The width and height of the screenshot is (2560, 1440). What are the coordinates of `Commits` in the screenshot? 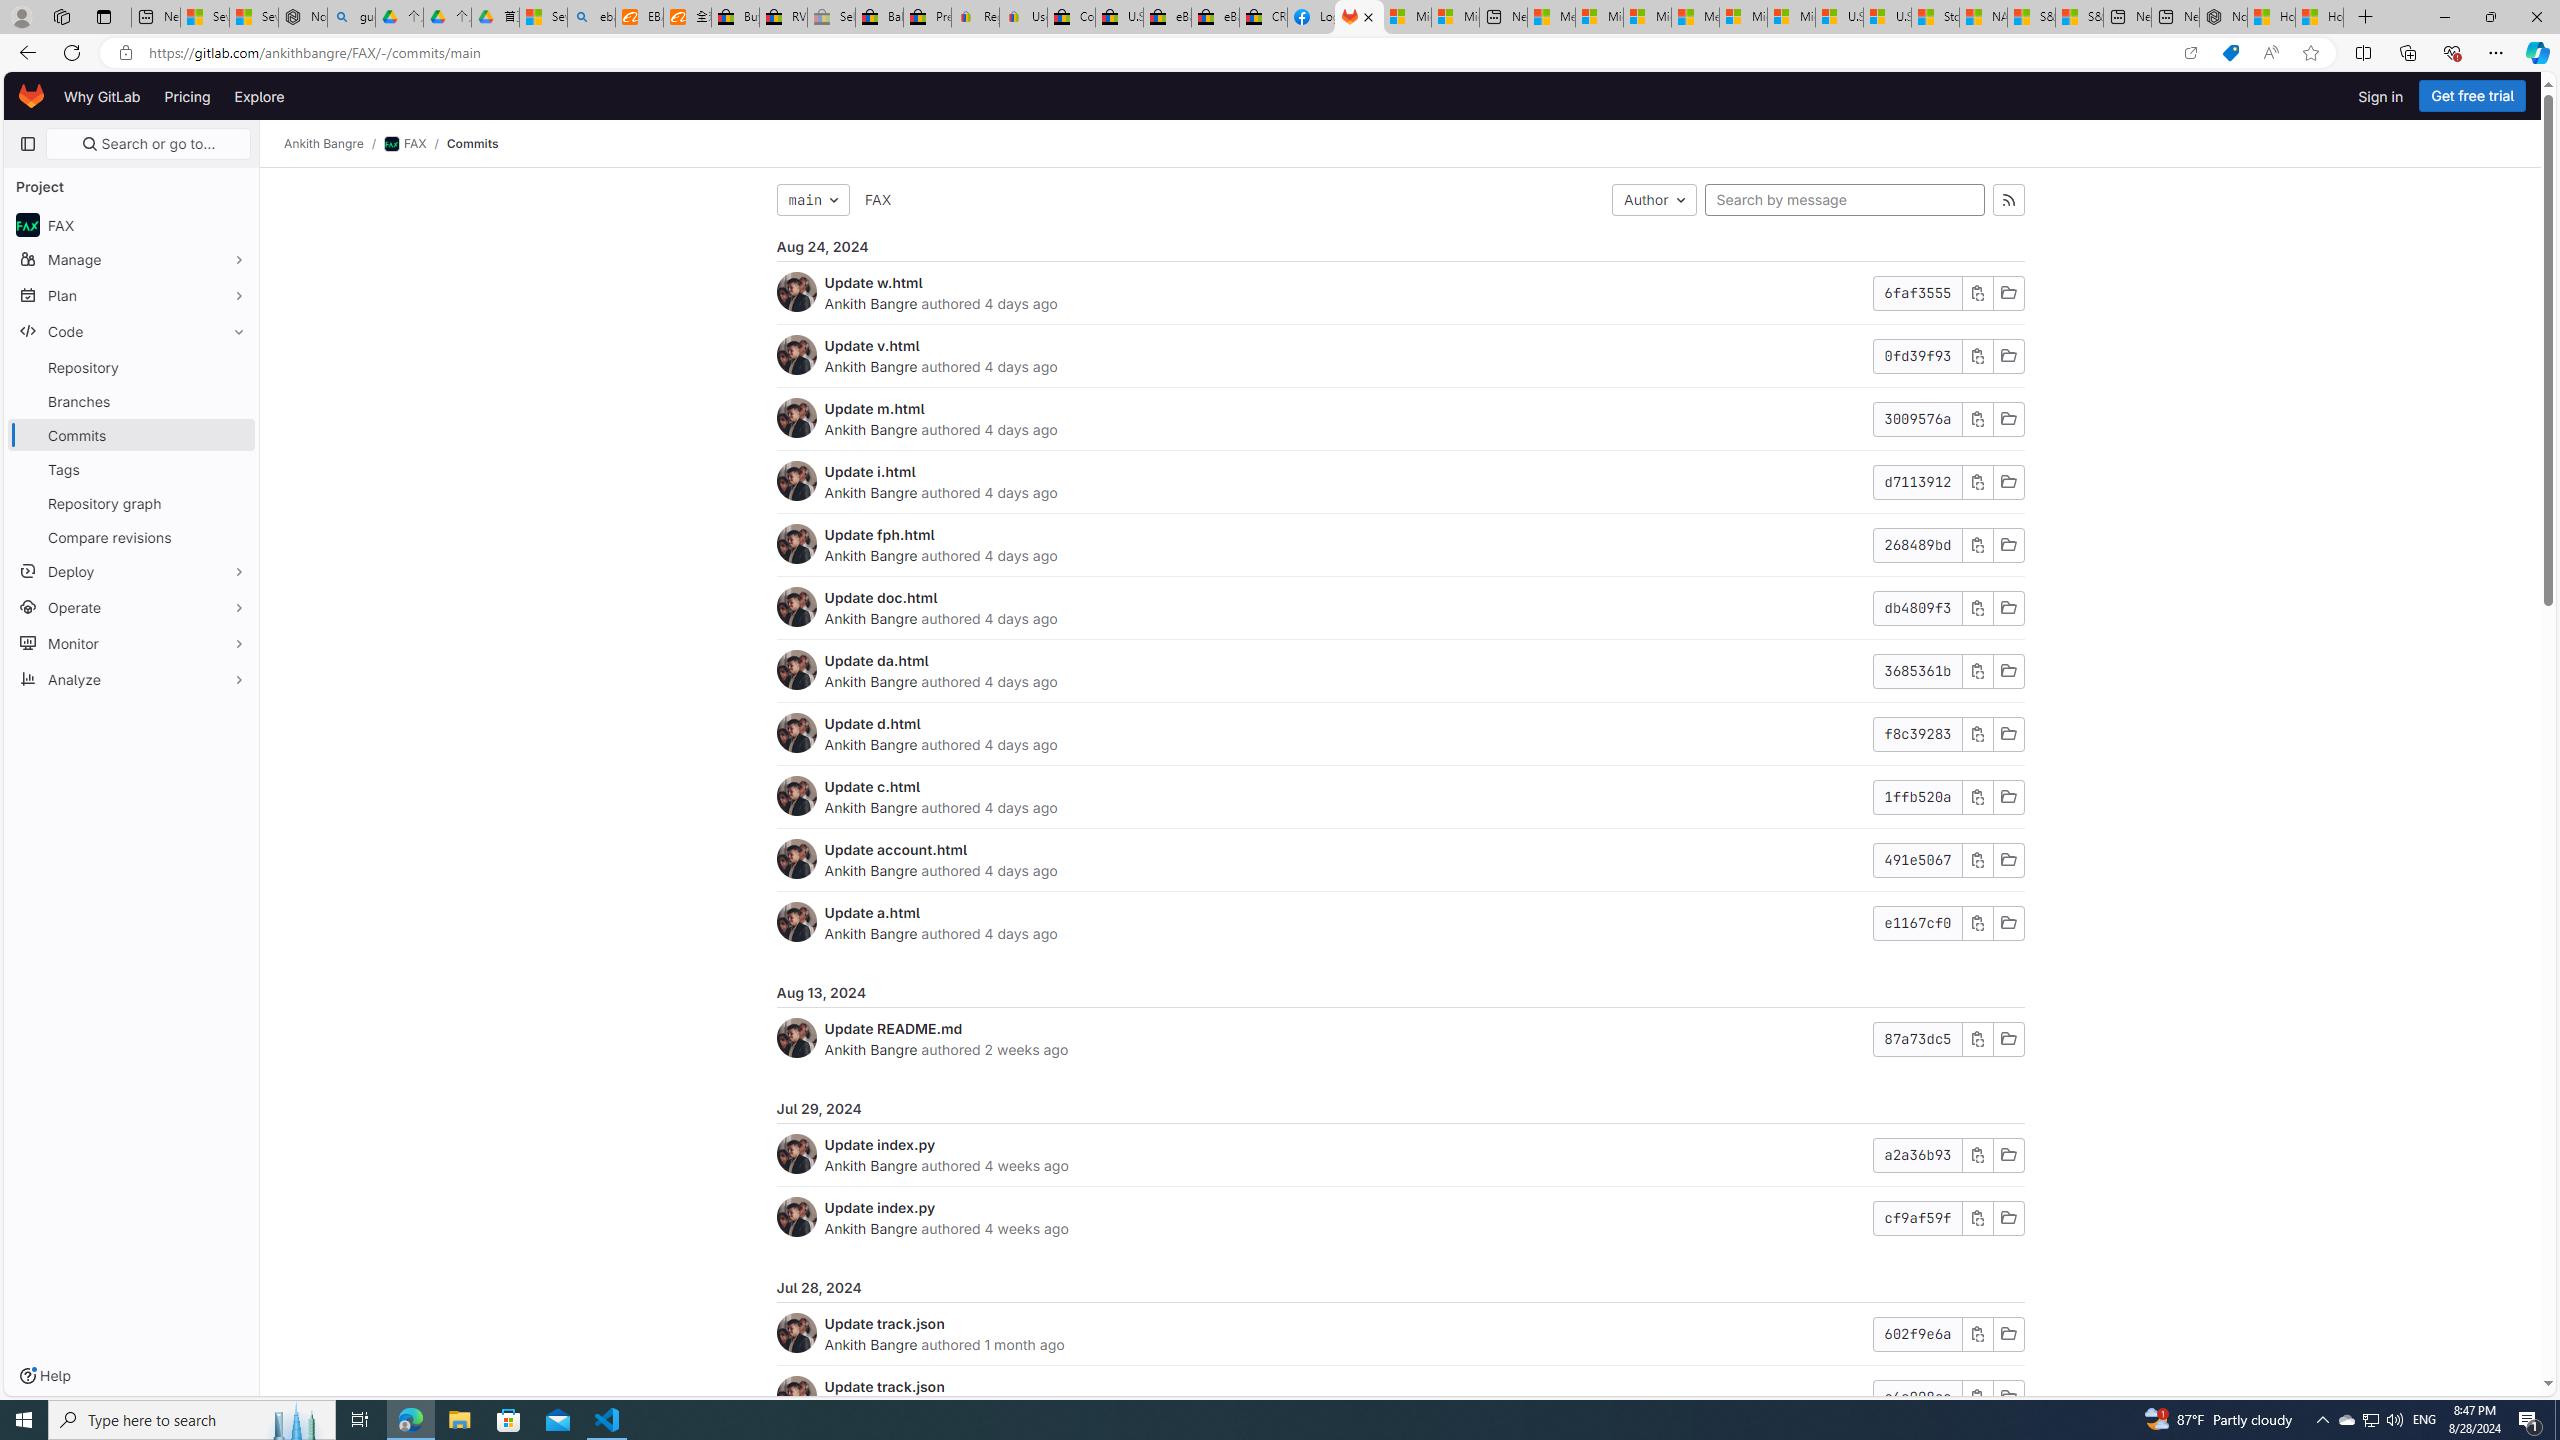 It's located at (472, 144).